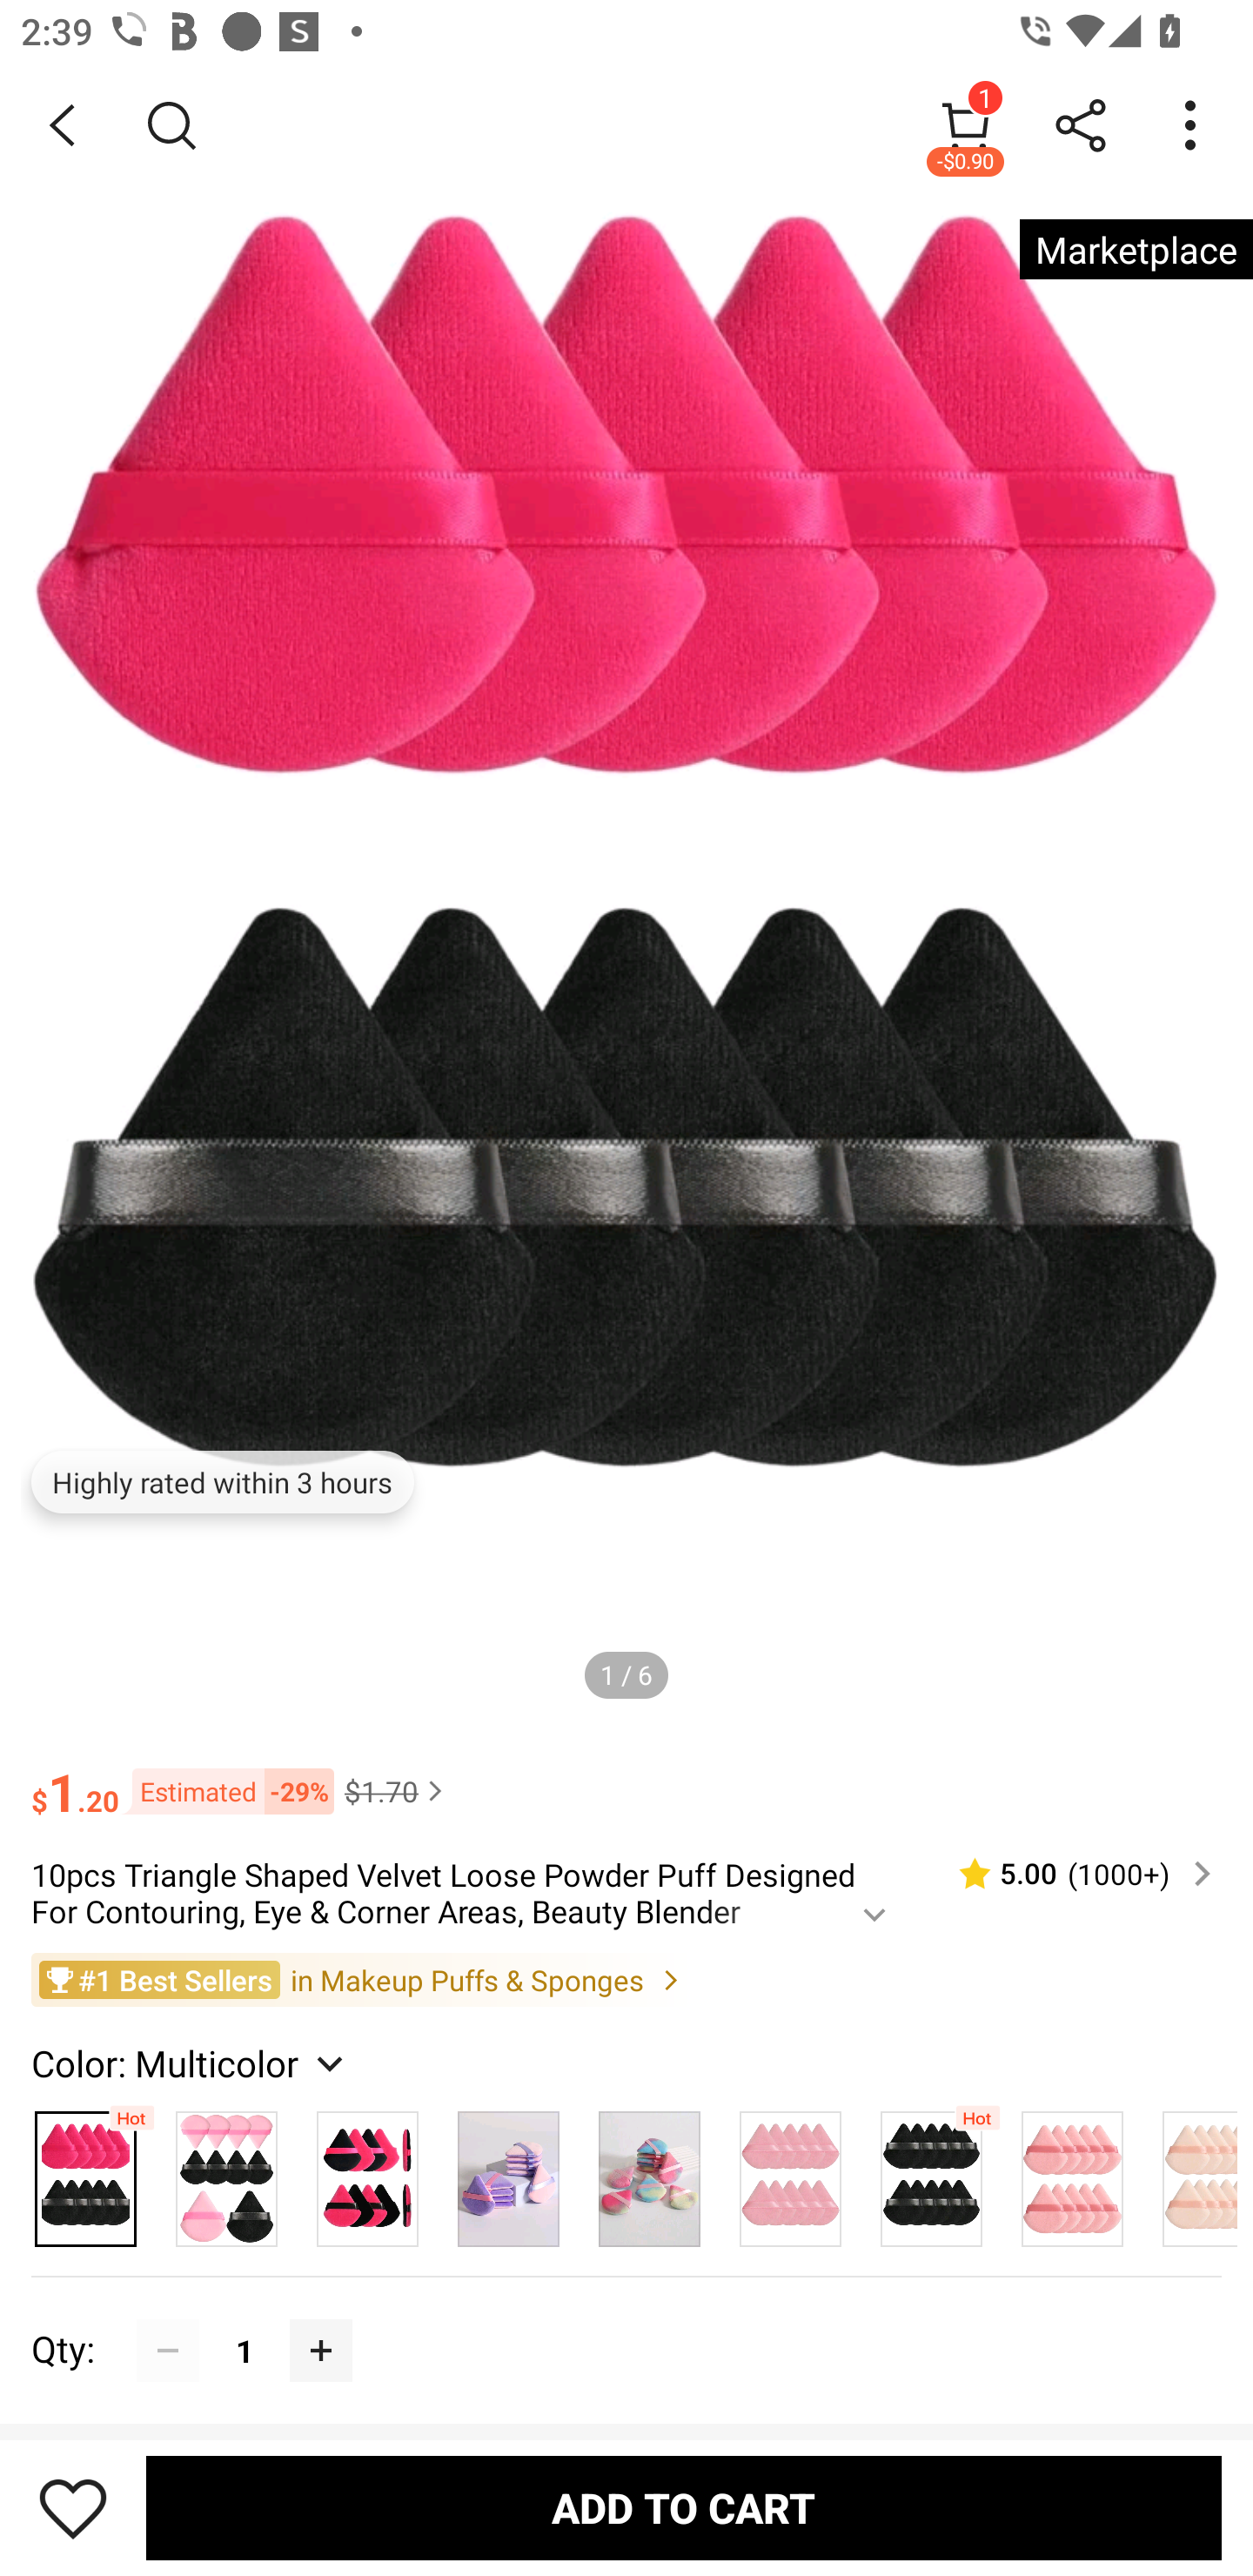 This screenshot has width=1253, height=2576. I want to click on $1.20 Estimated -29% $1.70, so click(626, 1779).